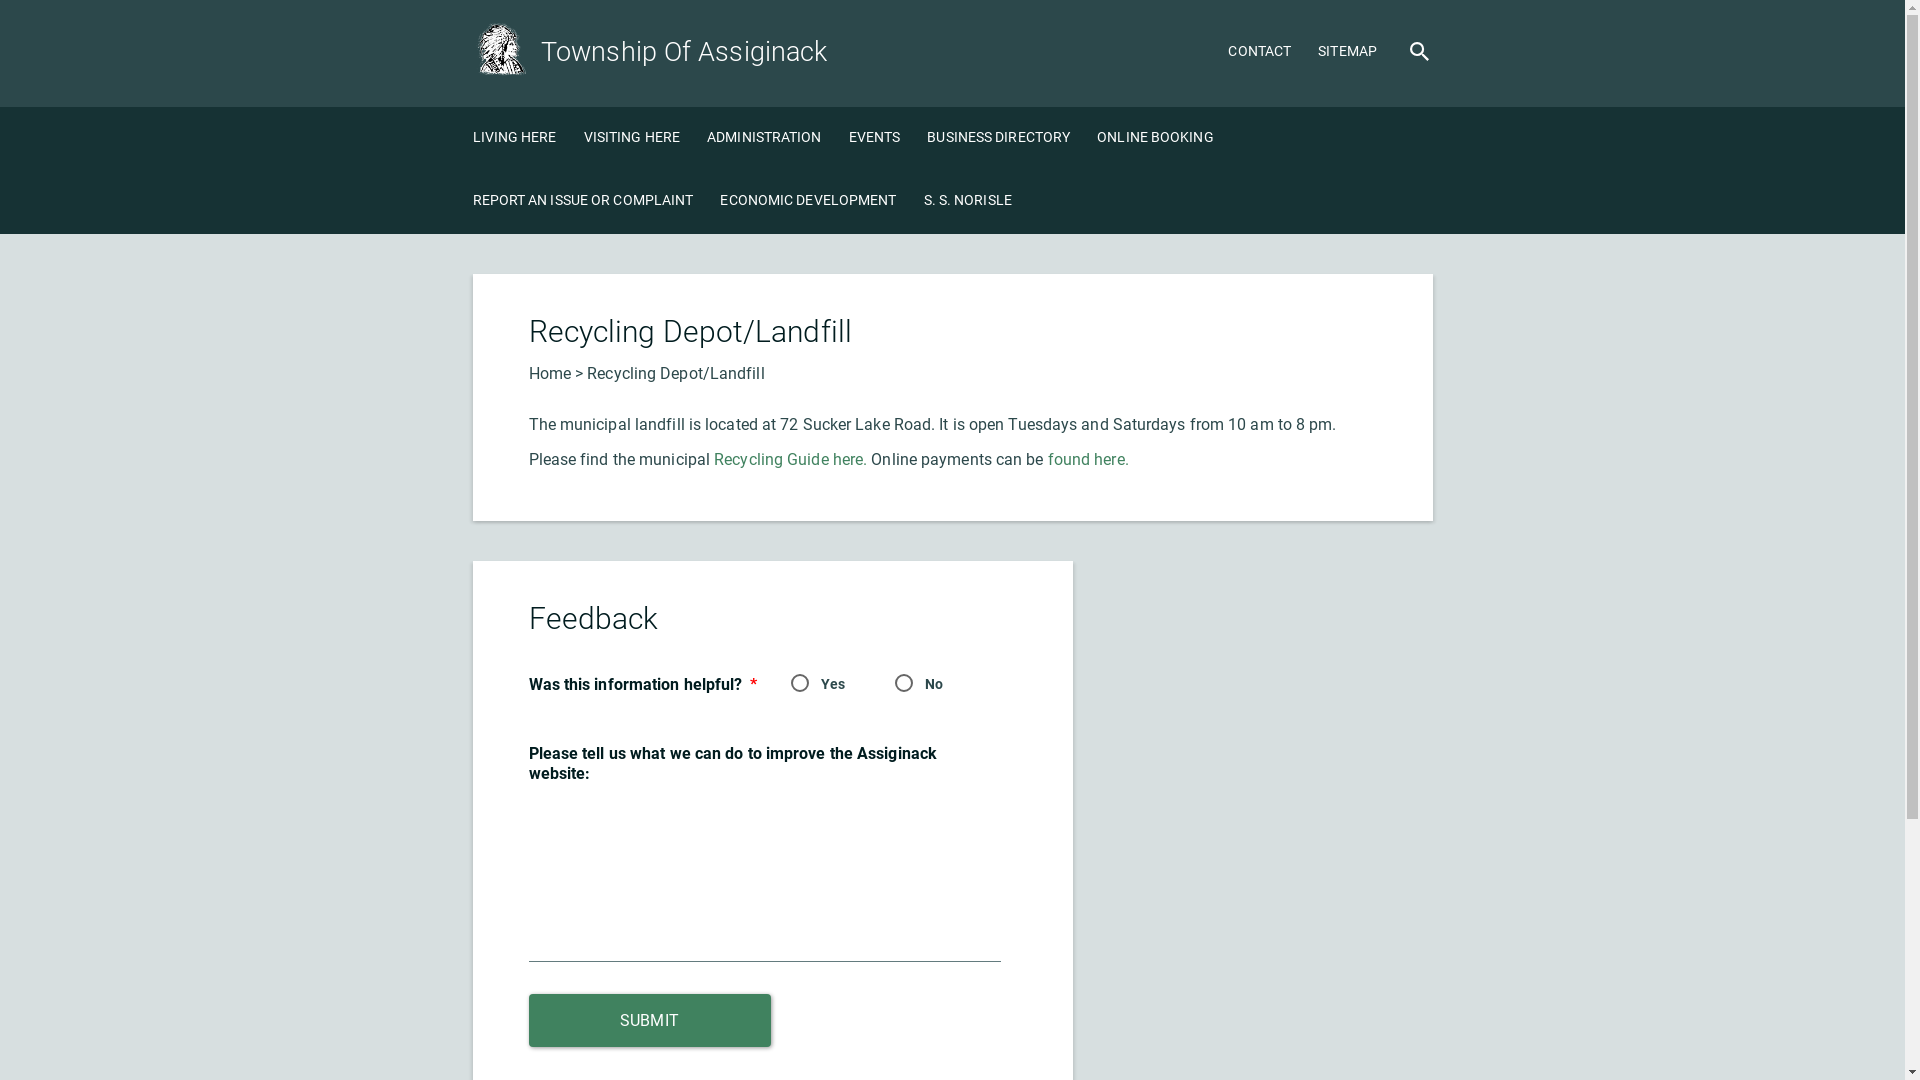 The image size is (1920, 1080). What do you see at coordinates (649, 1020) in the screenshot?
I see `Submit` at bounding box center [649, 1020].